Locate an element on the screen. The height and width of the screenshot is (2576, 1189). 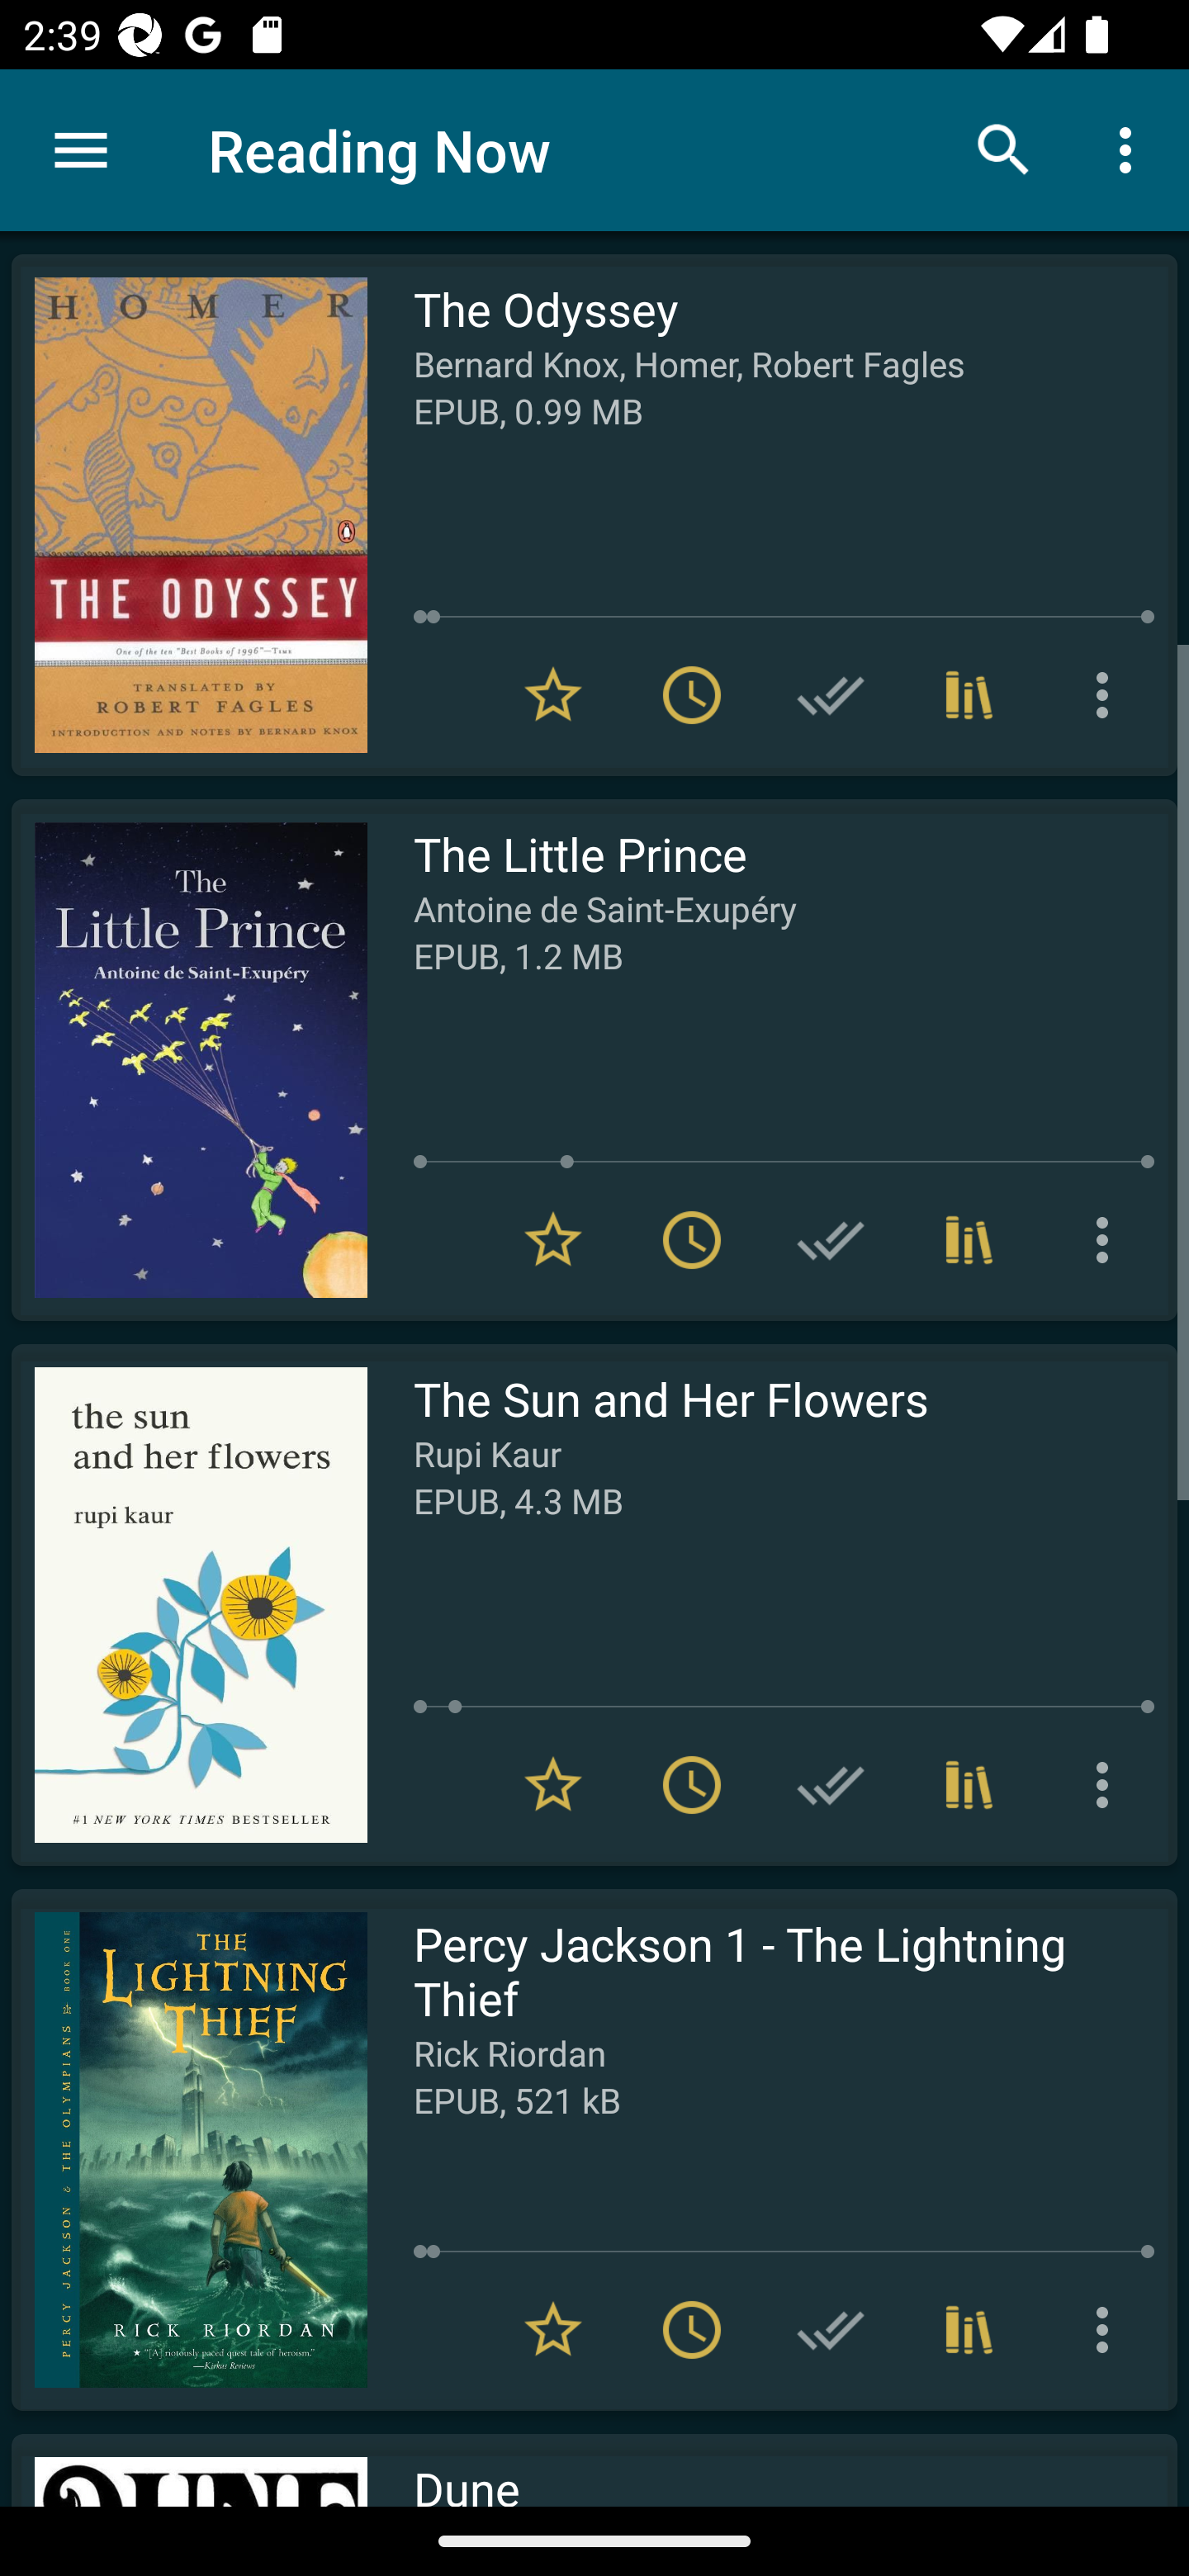
Remove from Favorites is located at coordinates (553, 1785).